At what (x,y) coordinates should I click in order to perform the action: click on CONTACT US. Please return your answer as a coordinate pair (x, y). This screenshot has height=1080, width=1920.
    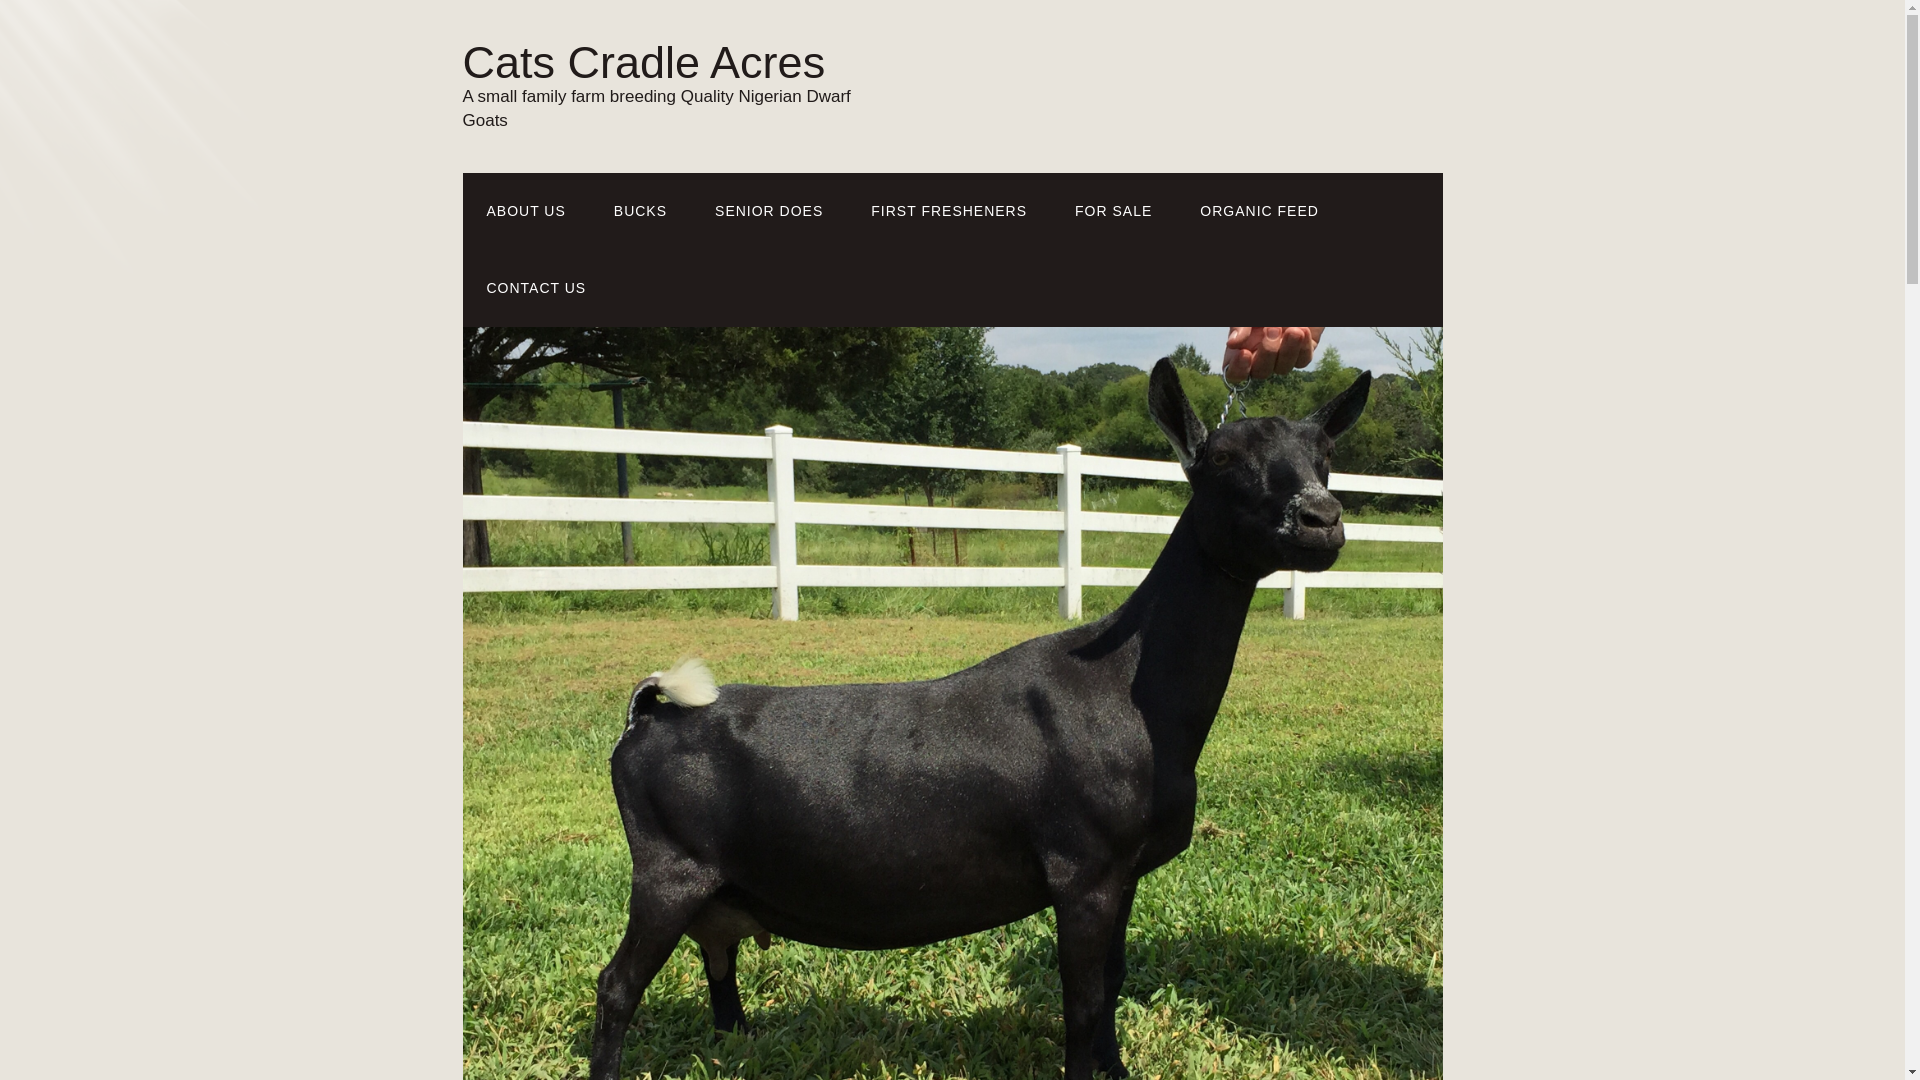
    Looking at the image, I should click on (536, 288).